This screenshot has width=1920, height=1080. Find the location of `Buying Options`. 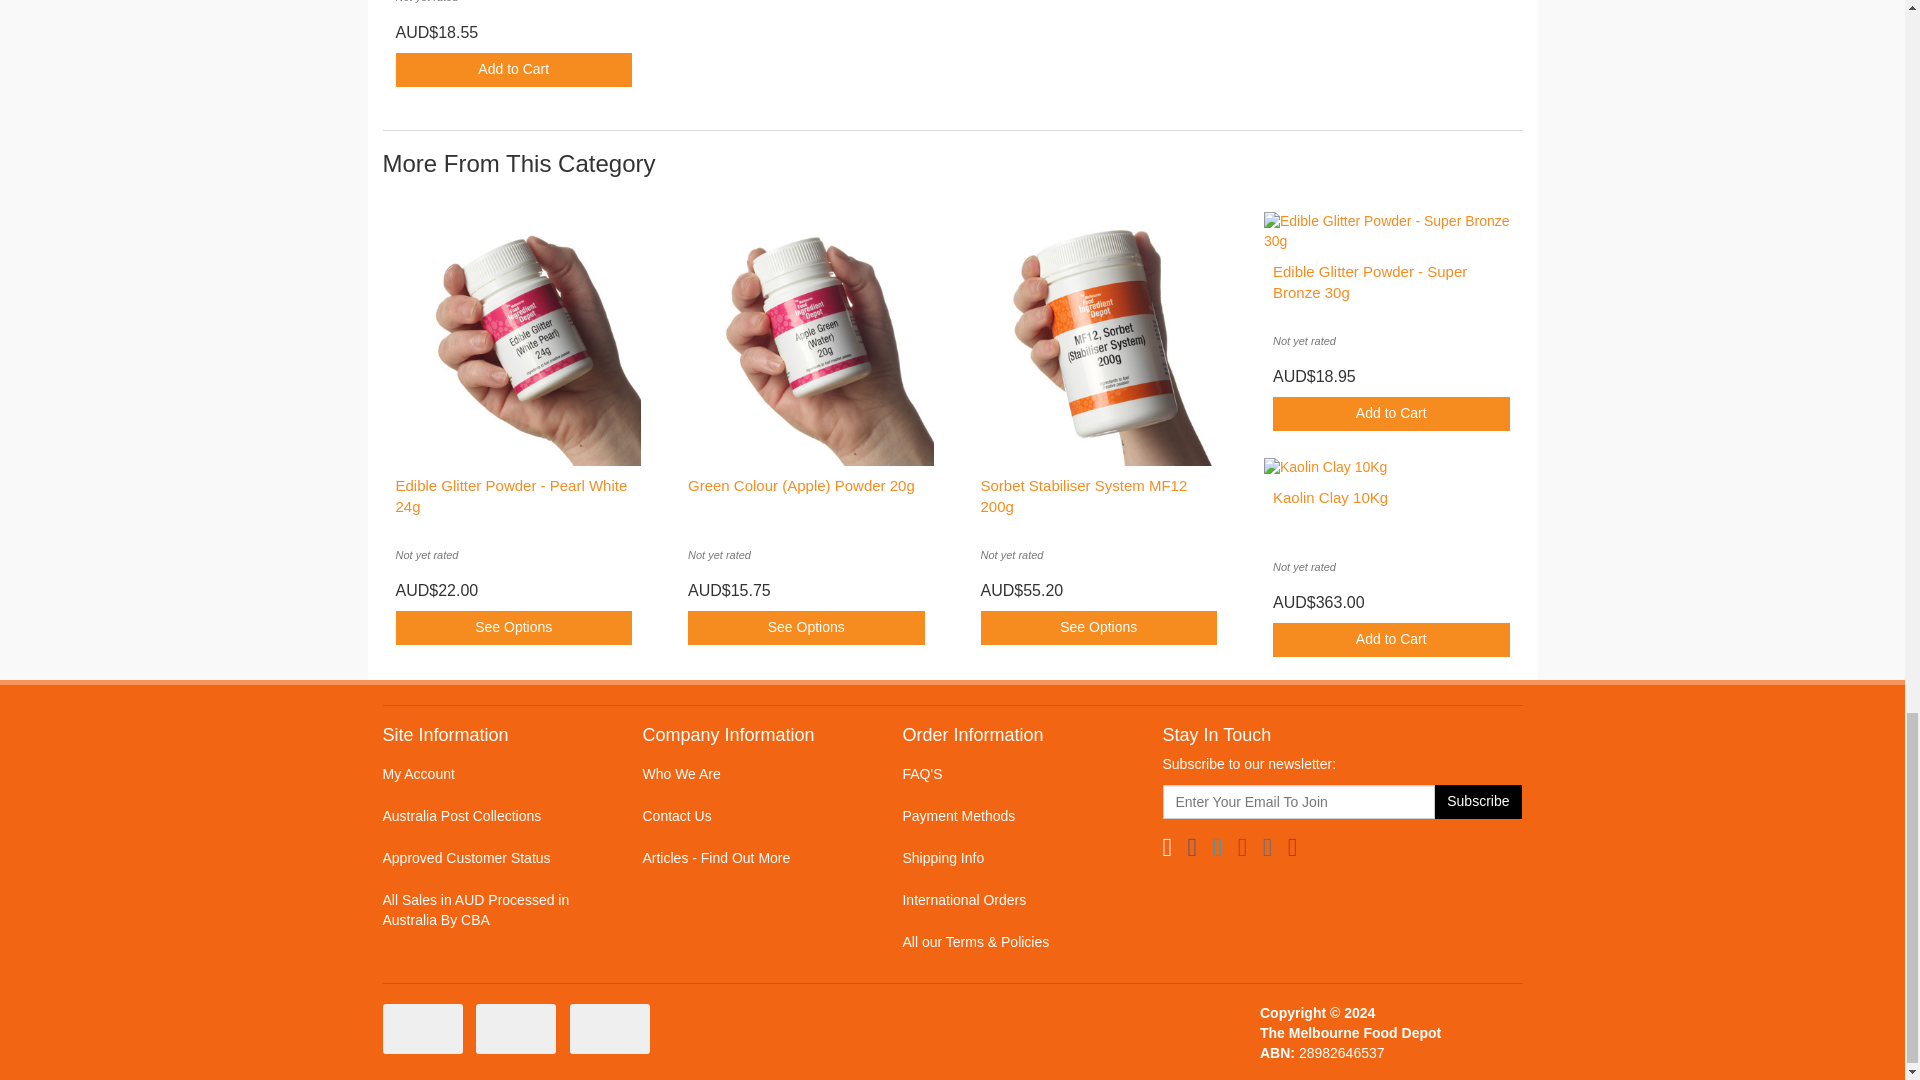

Buying Options is located at coordinates (1098, 628).